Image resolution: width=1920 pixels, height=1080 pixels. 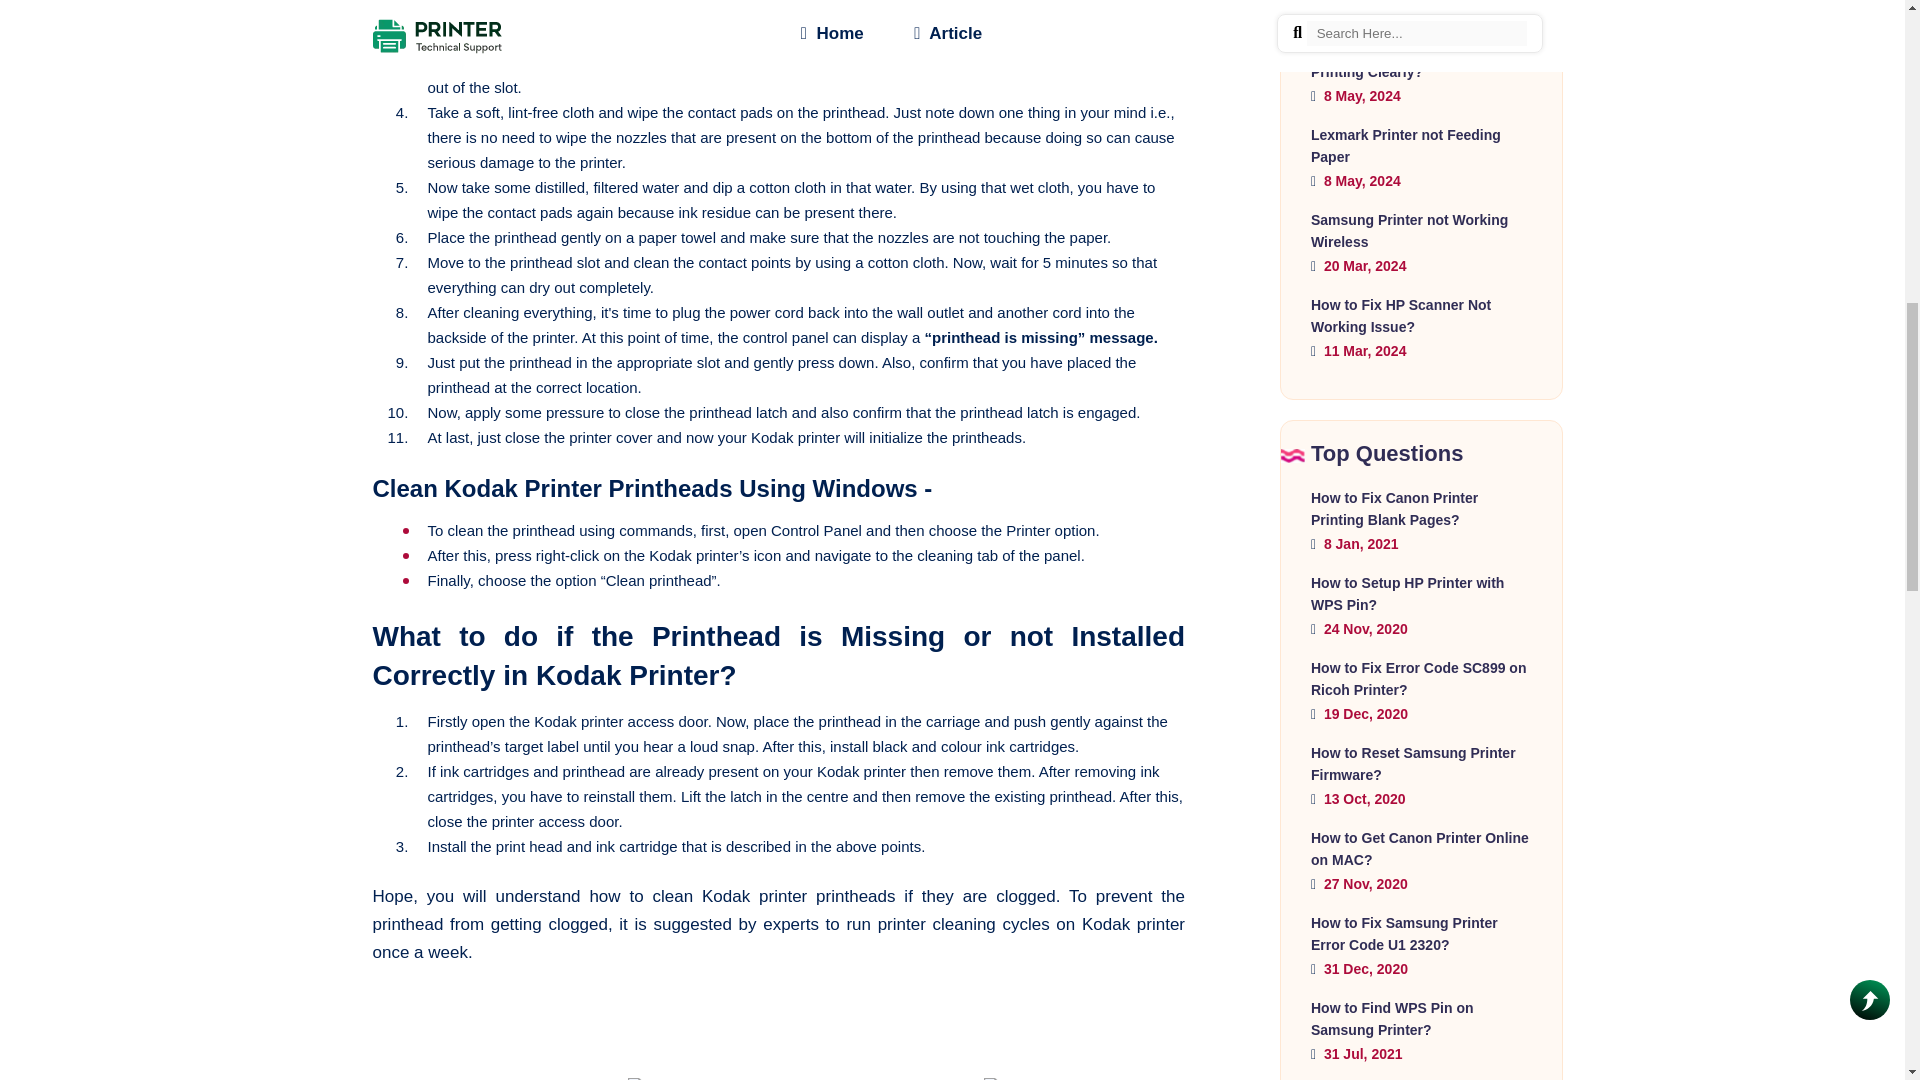 I want to click on How to Setup HP Printer with WPS Pin?, so click(x=1407, y=594).